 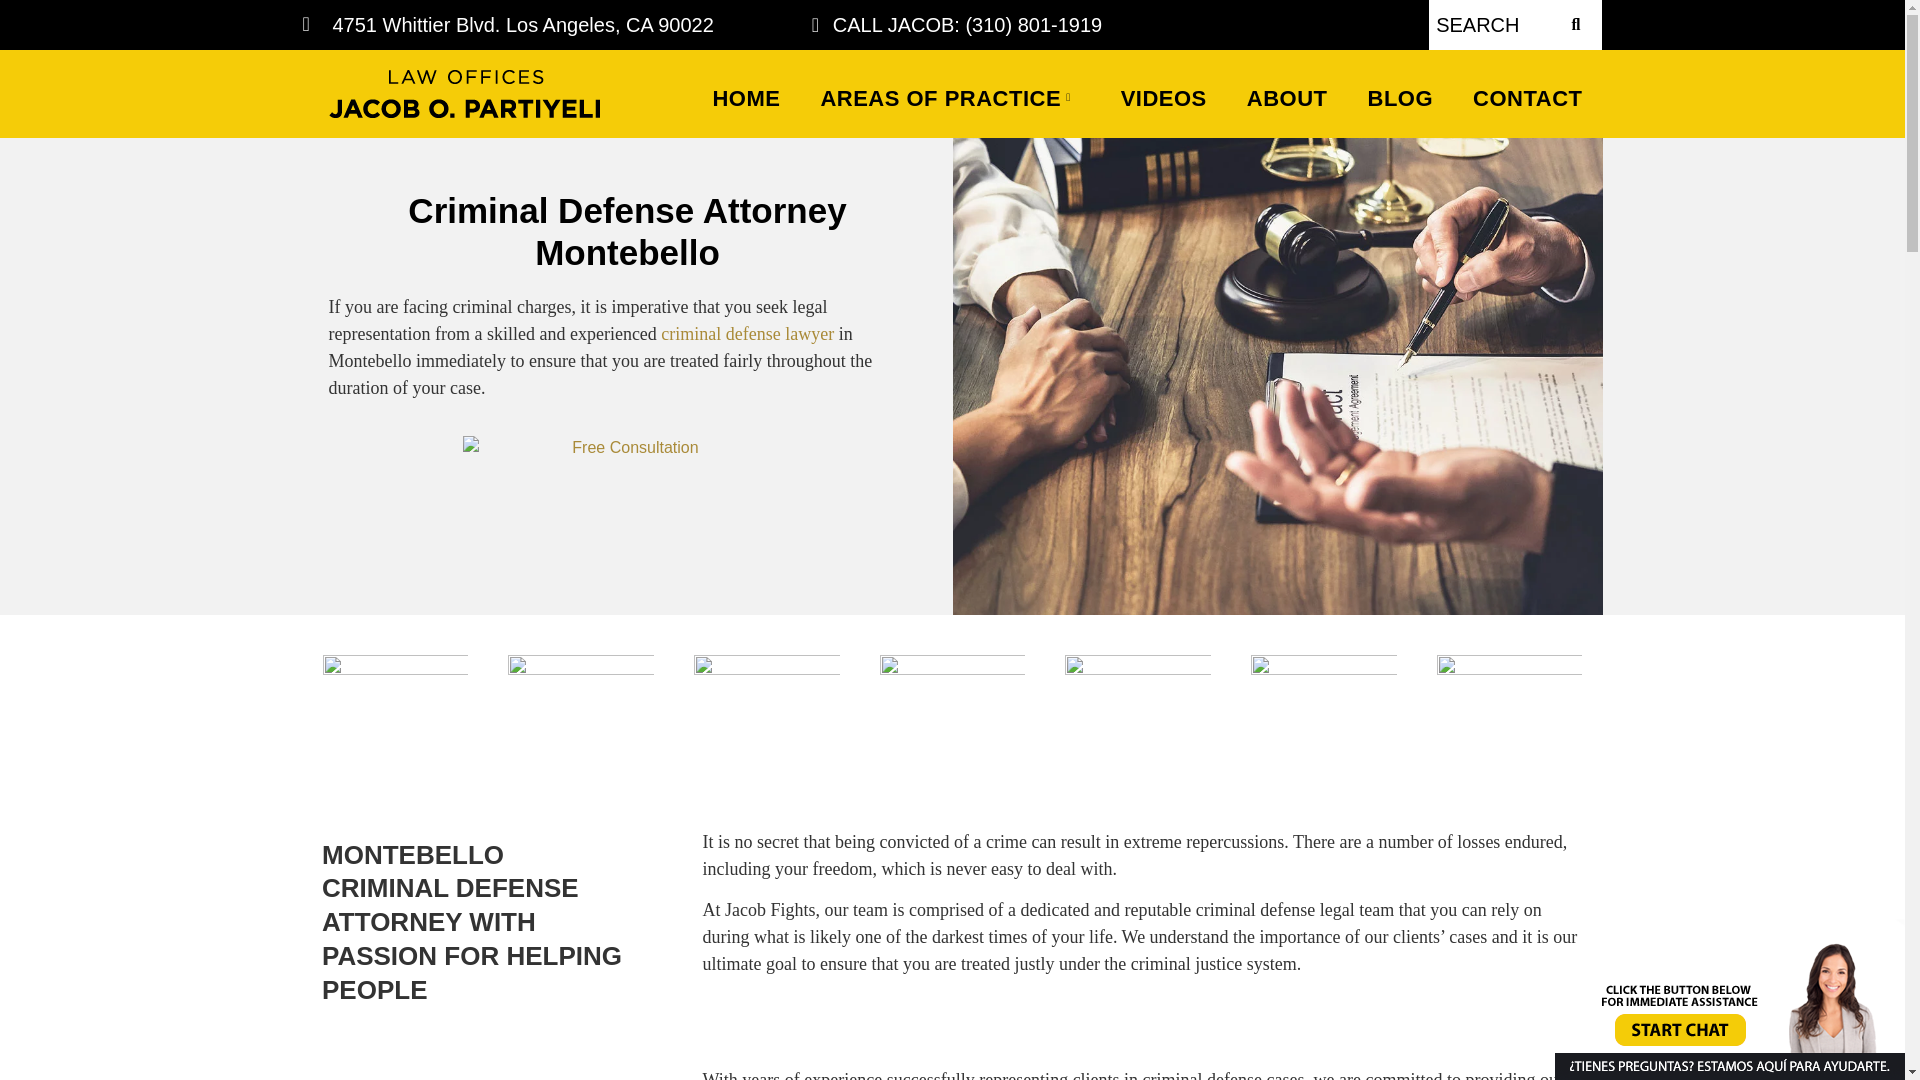 I want to click on AREAS OF PRACTICE, so click(x=950, y=98).